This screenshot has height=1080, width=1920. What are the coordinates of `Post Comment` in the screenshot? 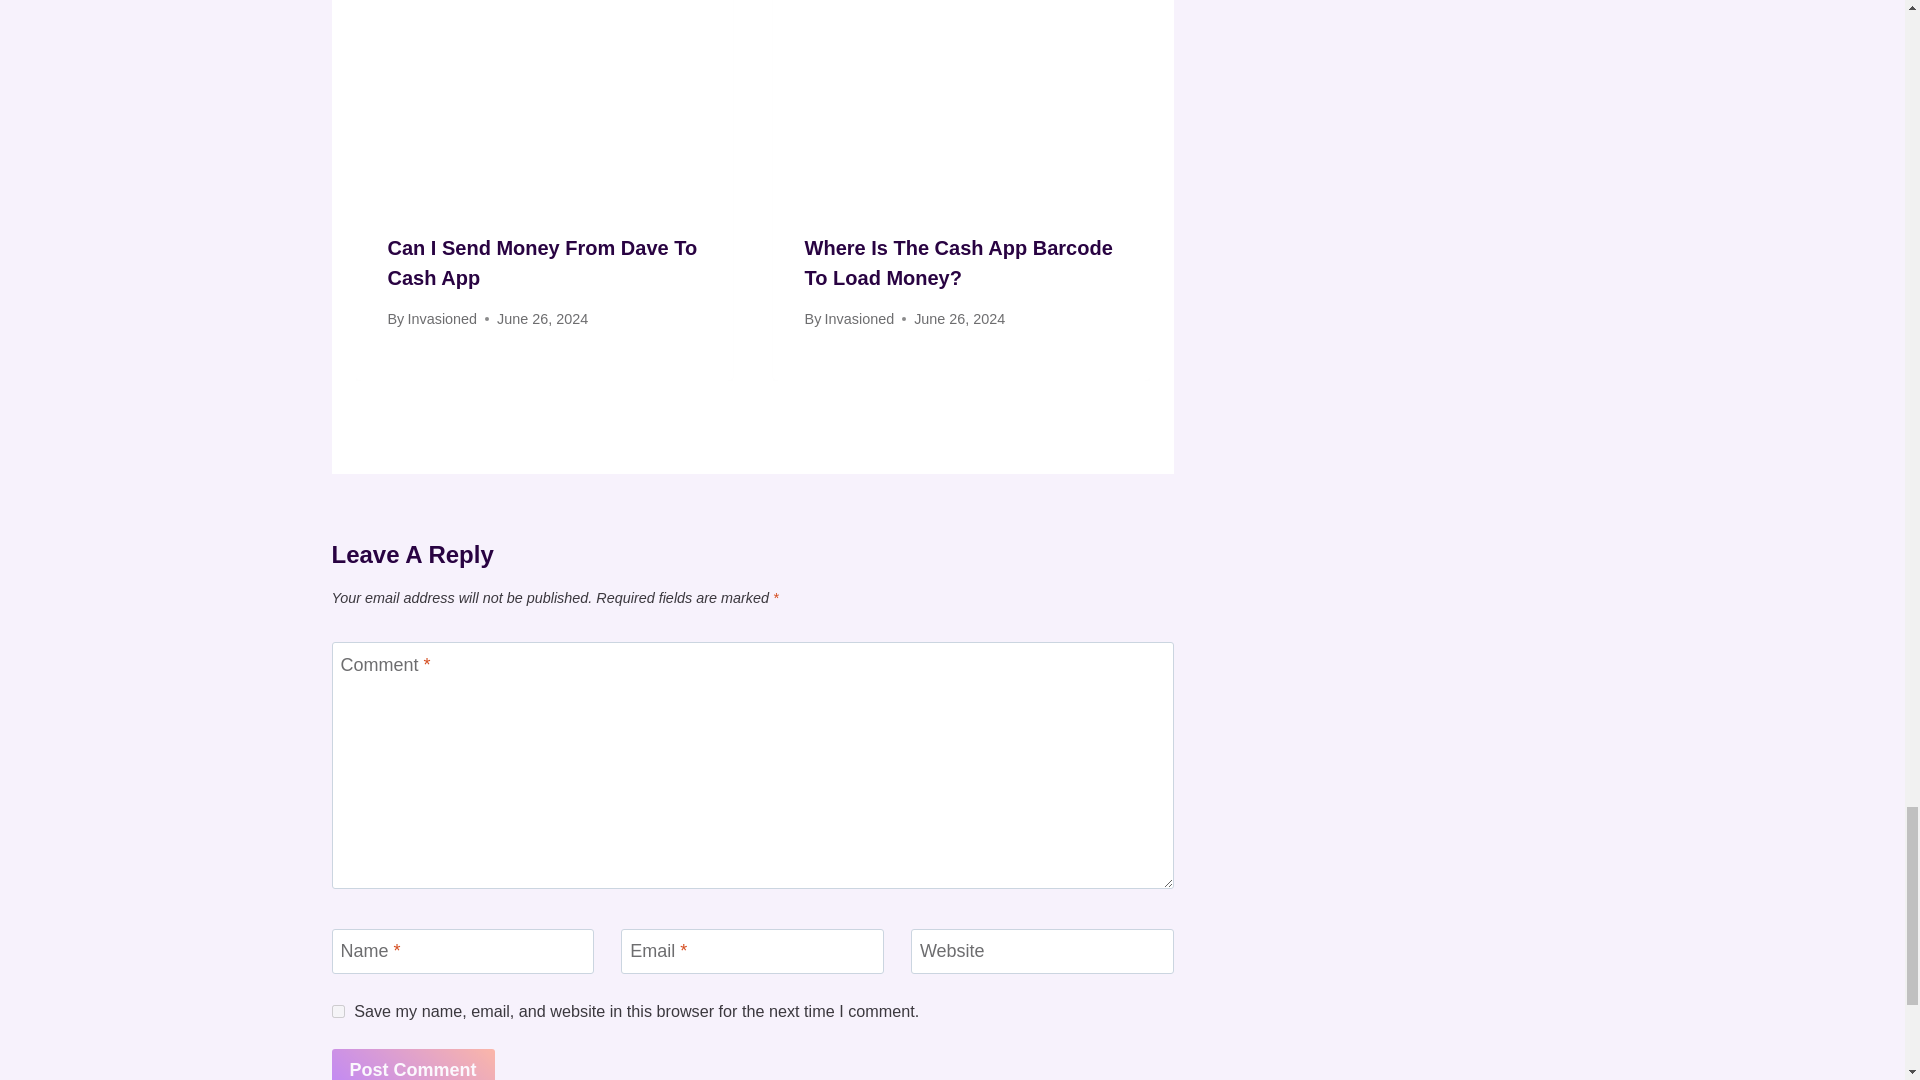 It's located at (414, 1064).